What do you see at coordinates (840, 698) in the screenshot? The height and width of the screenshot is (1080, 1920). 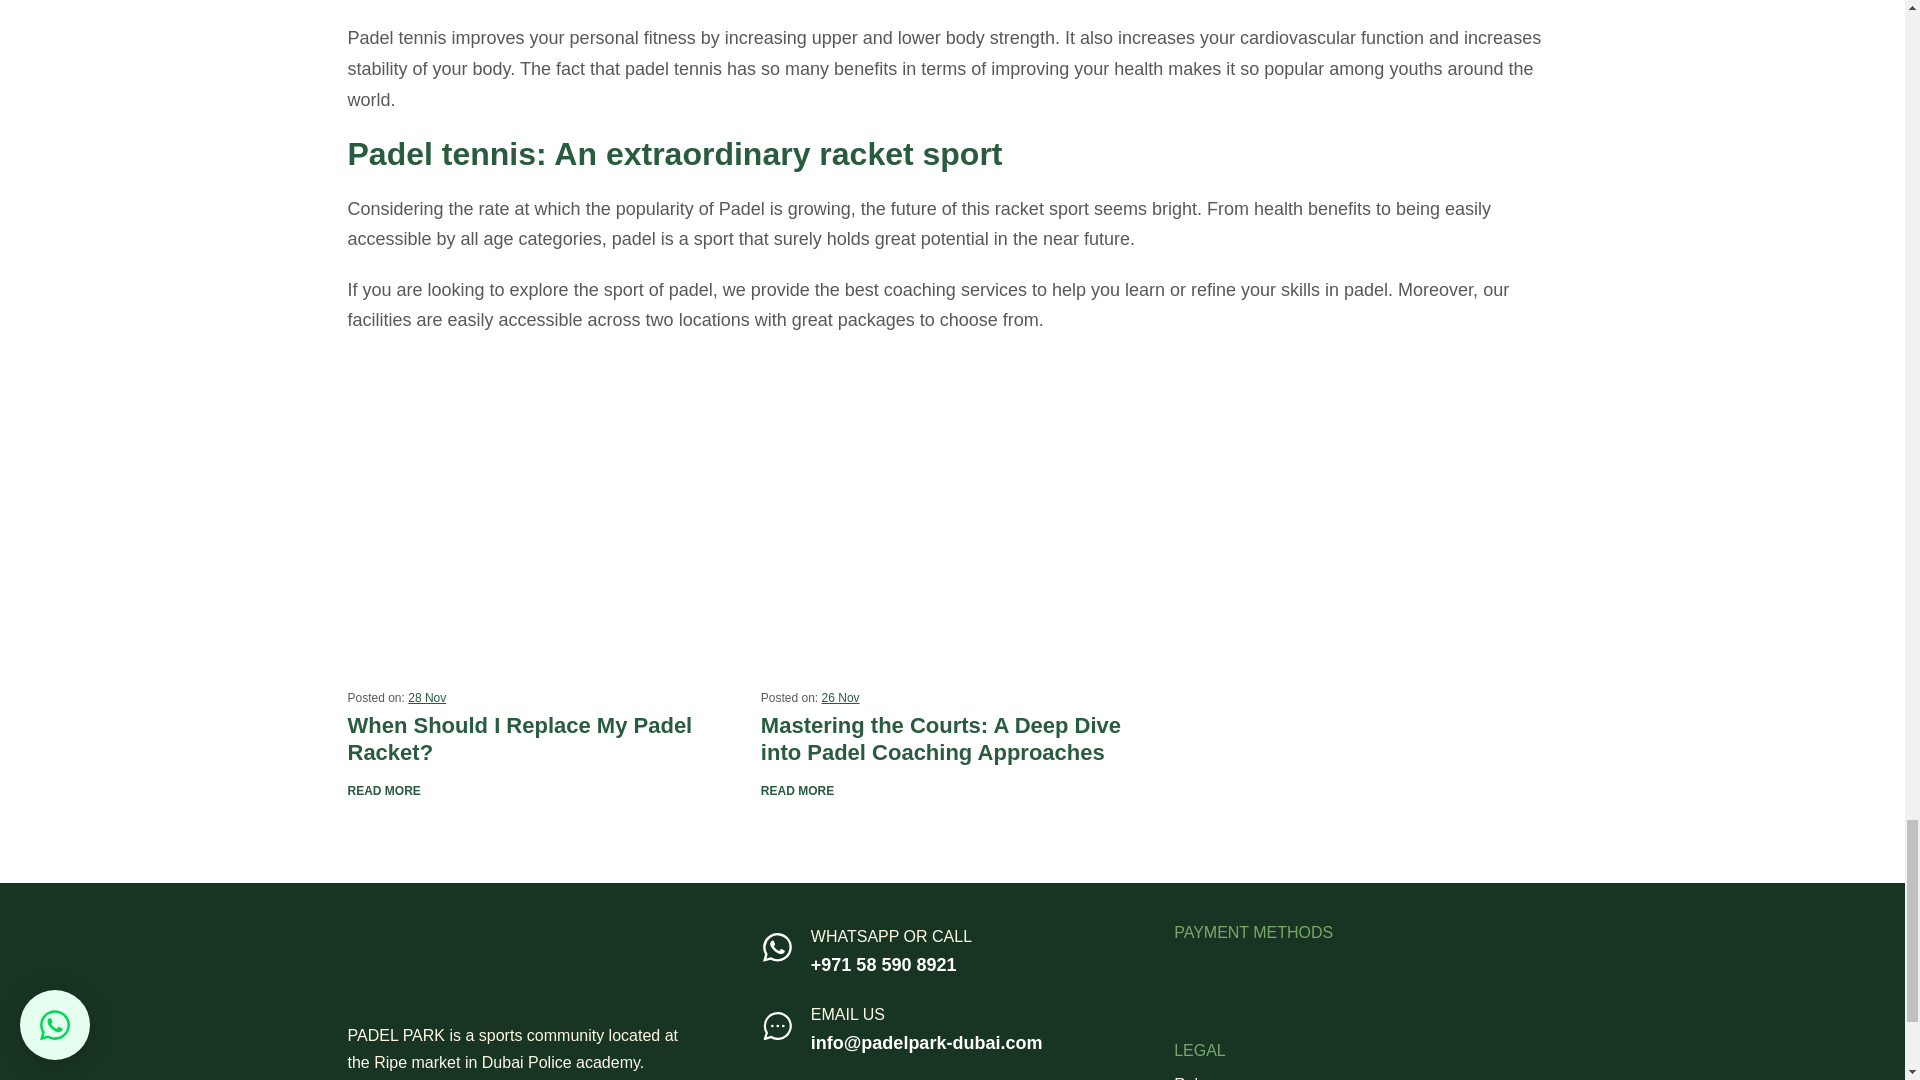 I see `26 Nov` at bounding box center [840, 698].